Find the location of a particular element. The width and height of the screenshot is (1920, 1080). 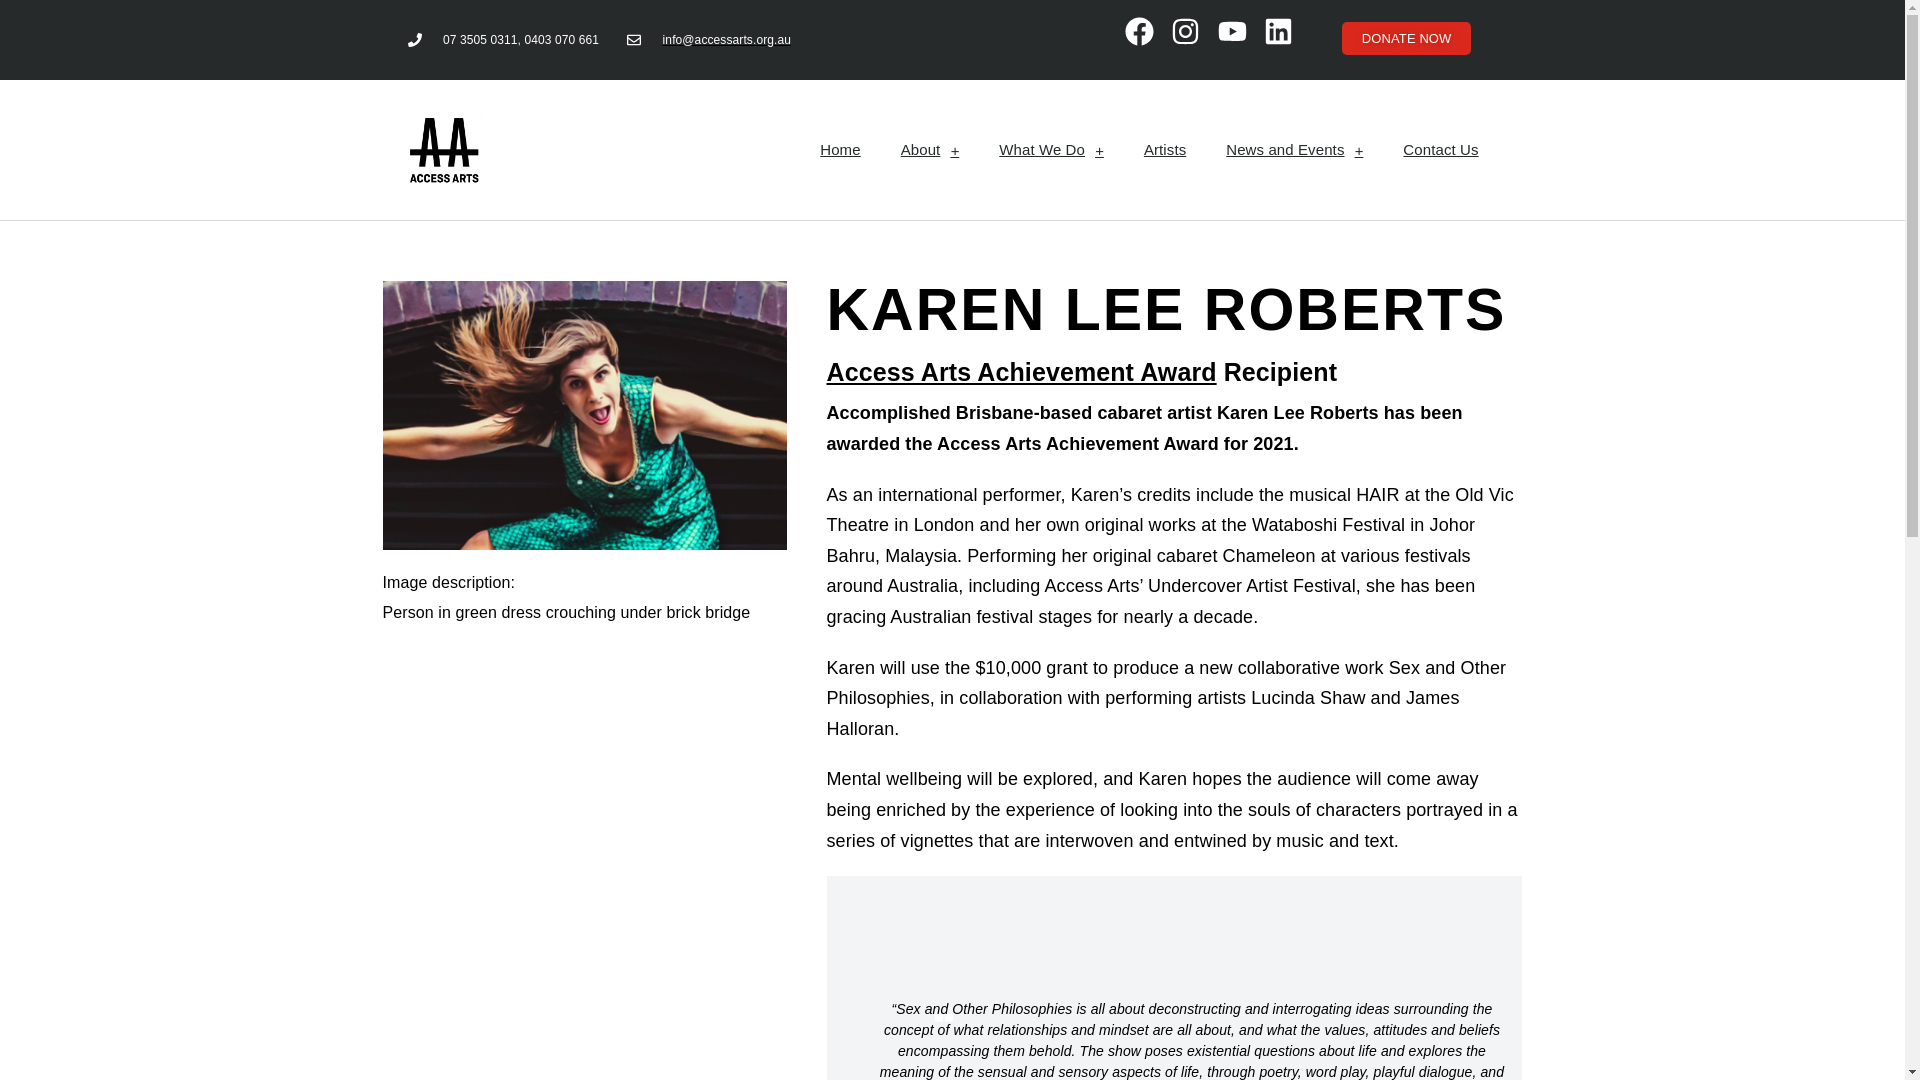

DONATE NOW is located at coordinates (1407, 38).